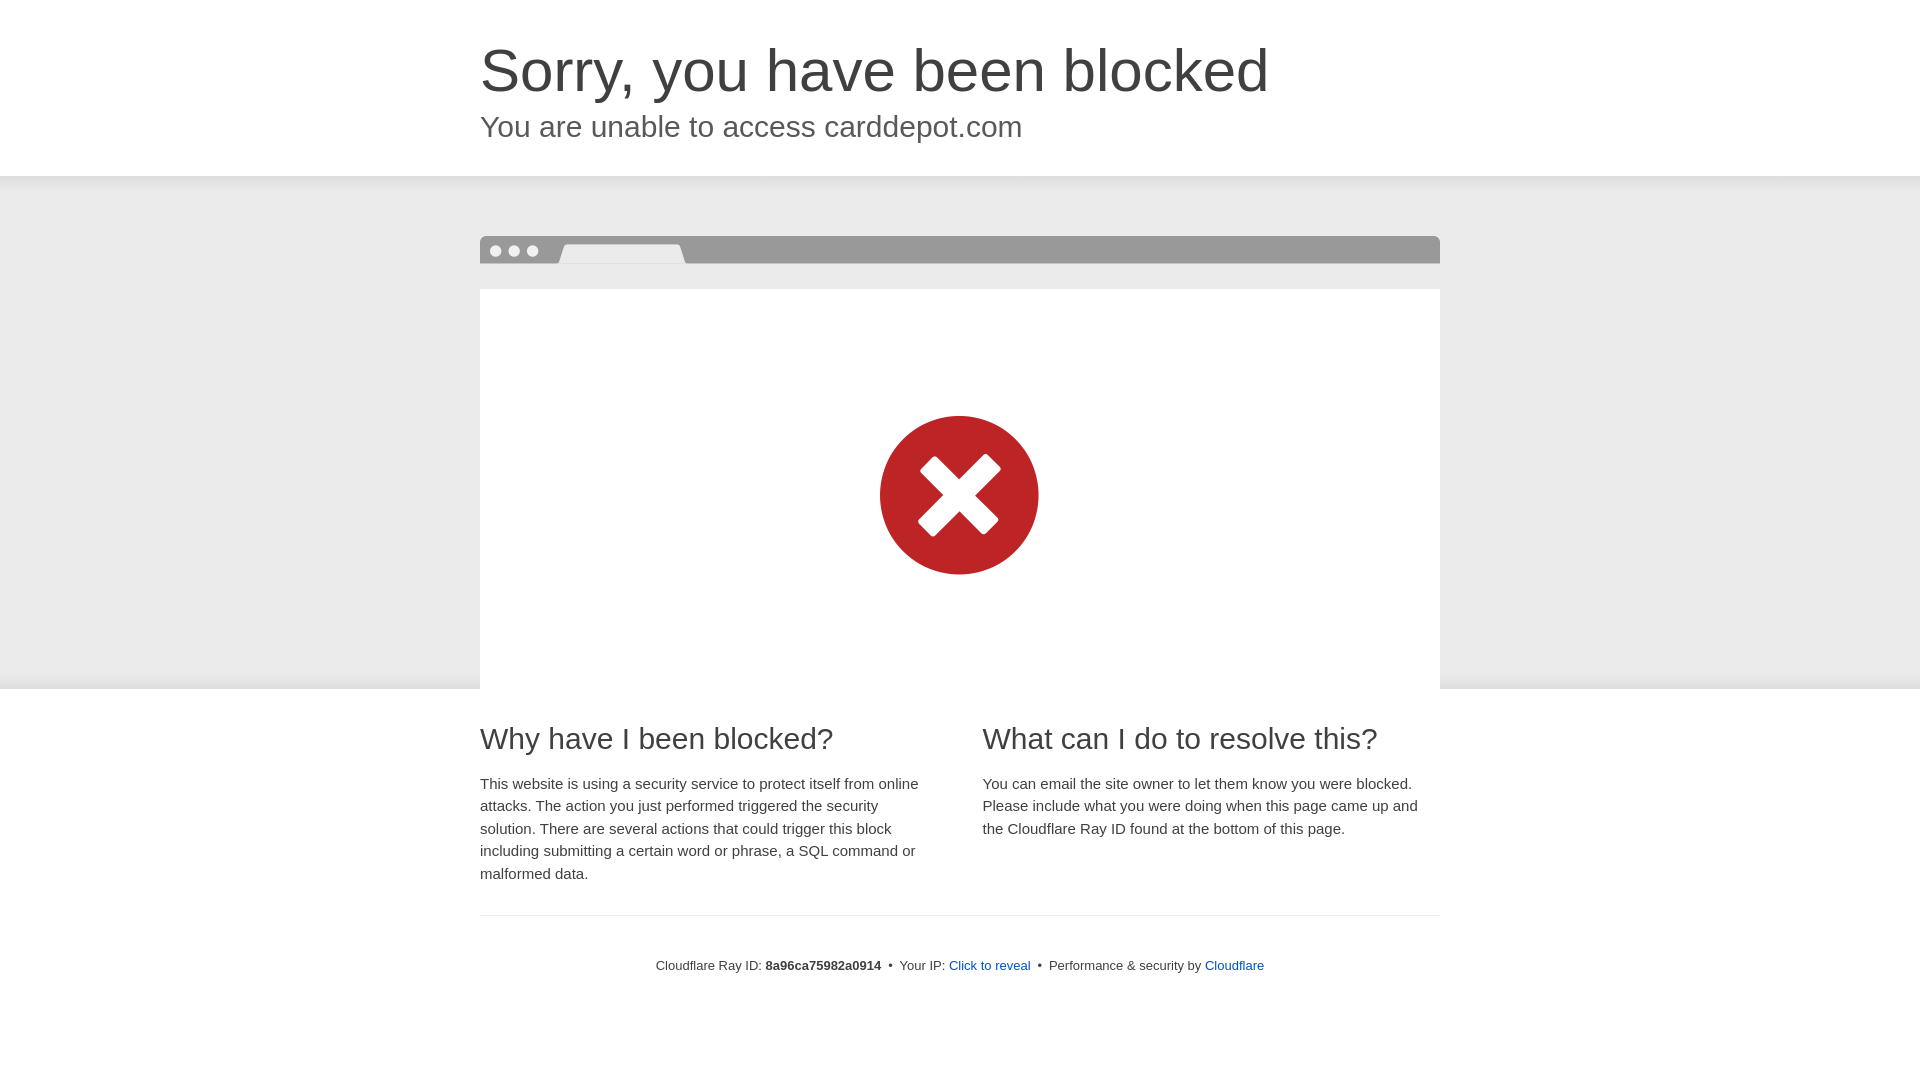 Image resolution: width=1920 pixels, height=1080 pixels. I want to click on Click to reveal, so click(990, 966).